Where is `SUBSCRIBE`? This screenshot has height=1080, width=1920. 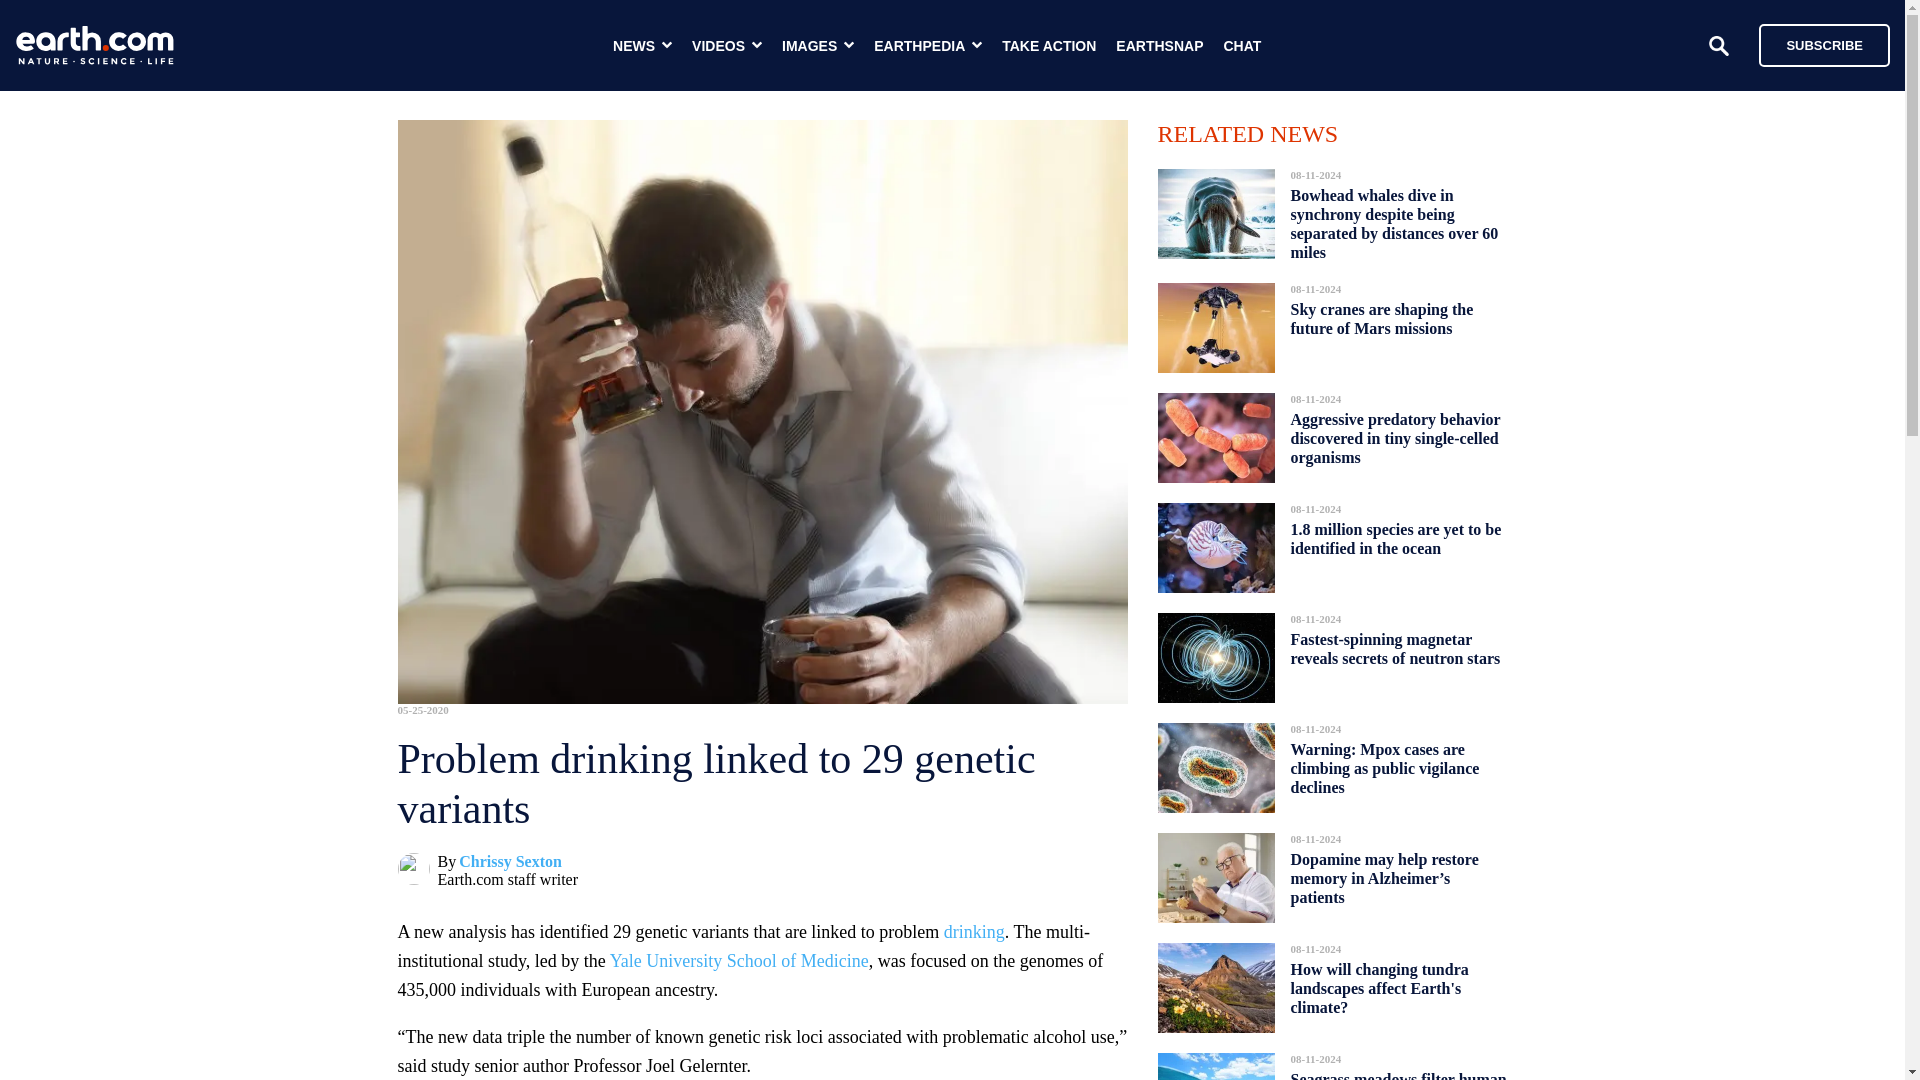 SUBSCRIBE is located at coordinates (1814, 44).